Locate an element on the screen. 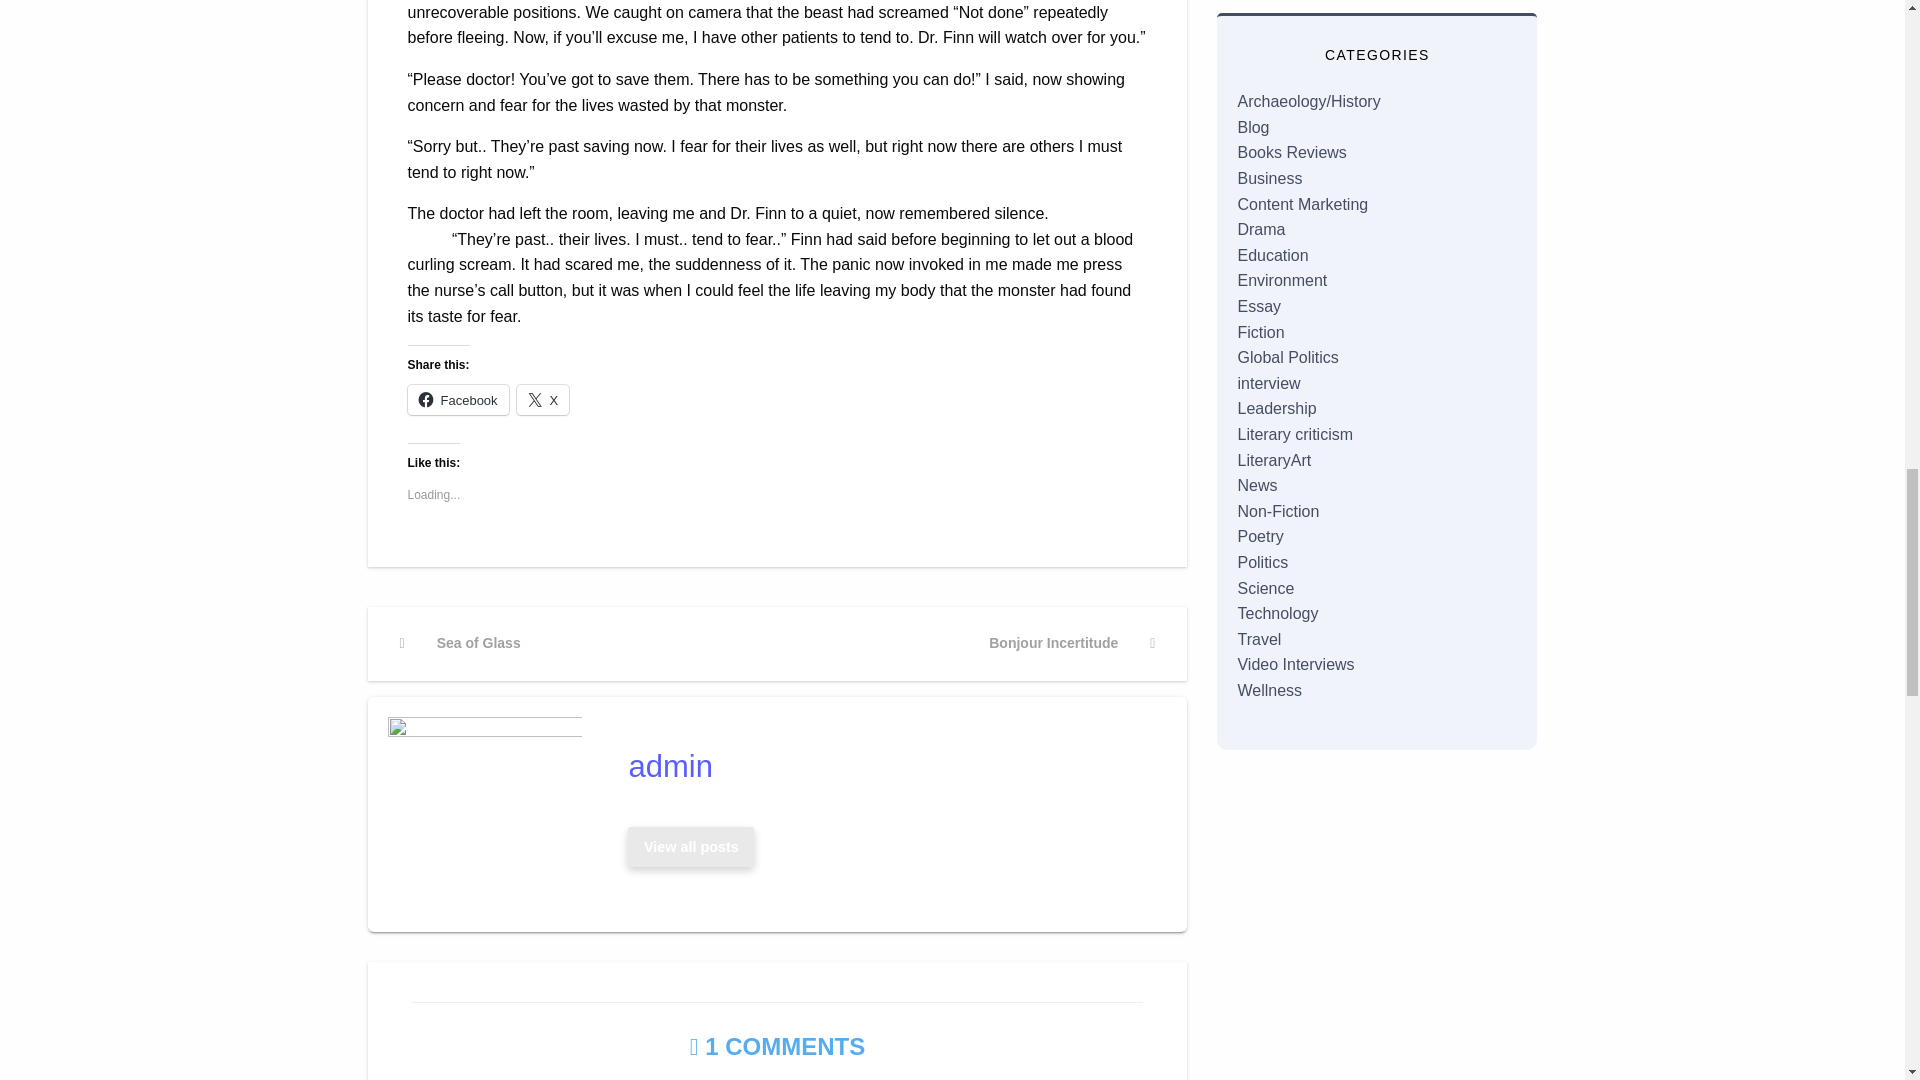  X is located at coordinates (691, 847).